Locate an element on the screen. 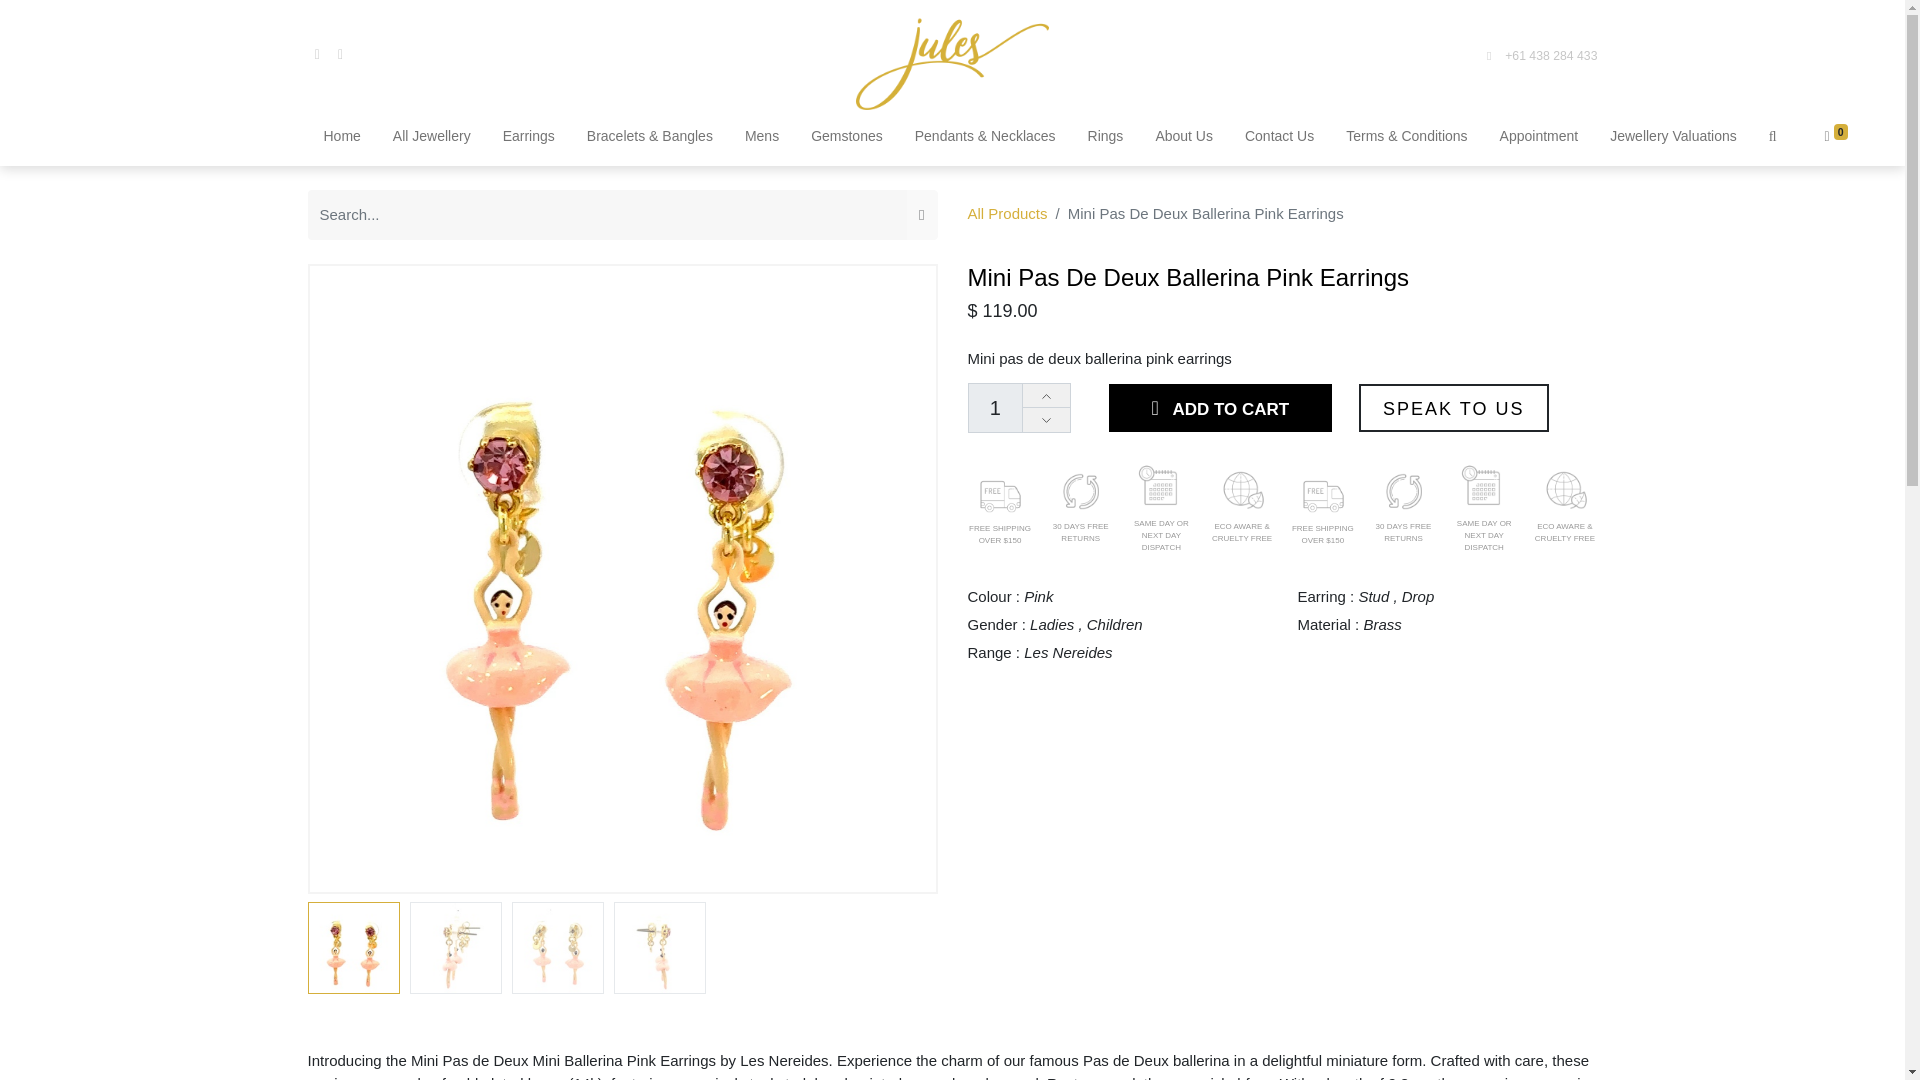  About Us is located at coordinates (1184, 138).